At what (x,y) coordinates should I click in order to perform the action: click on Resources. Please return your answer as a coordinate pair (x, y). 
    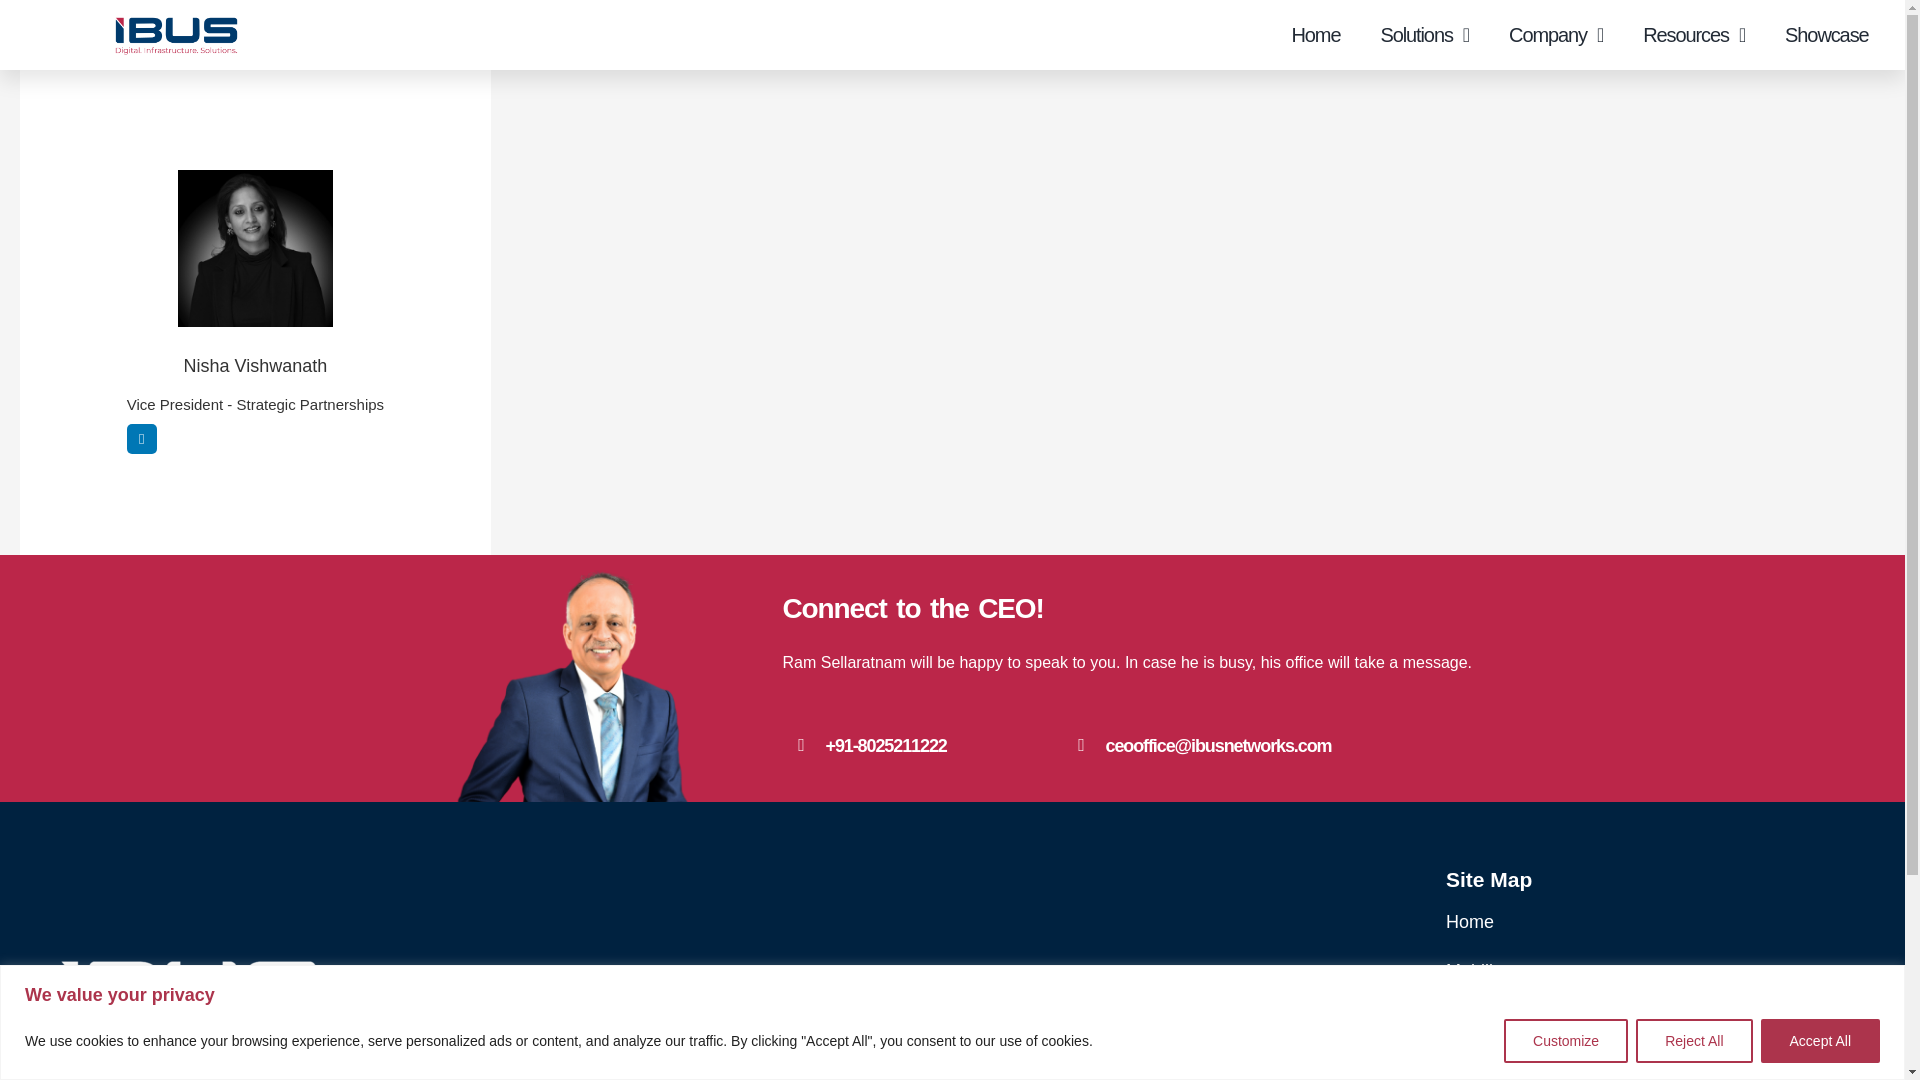
    Looking at the image, I should click on (1693, 34).